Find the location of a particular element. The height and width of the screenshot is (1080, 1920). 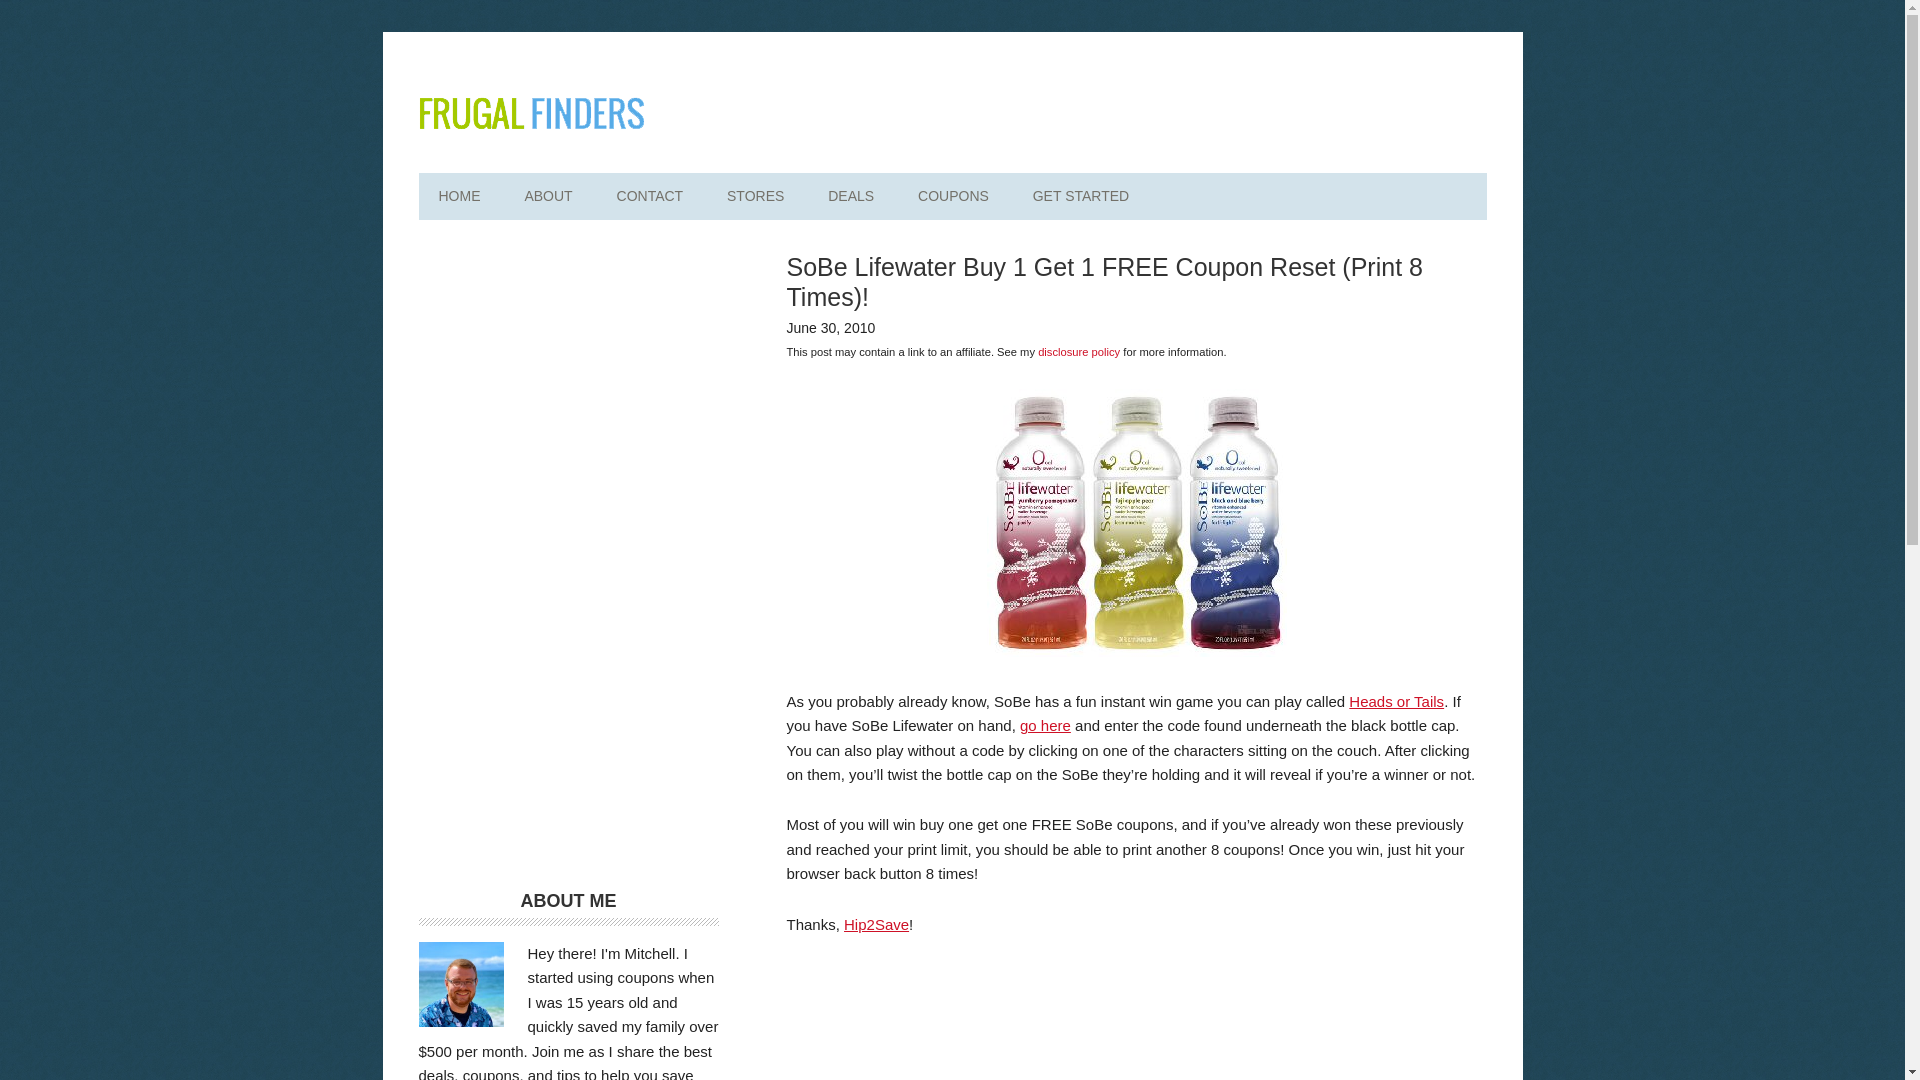

go here is located at coordinates (1045, 726).